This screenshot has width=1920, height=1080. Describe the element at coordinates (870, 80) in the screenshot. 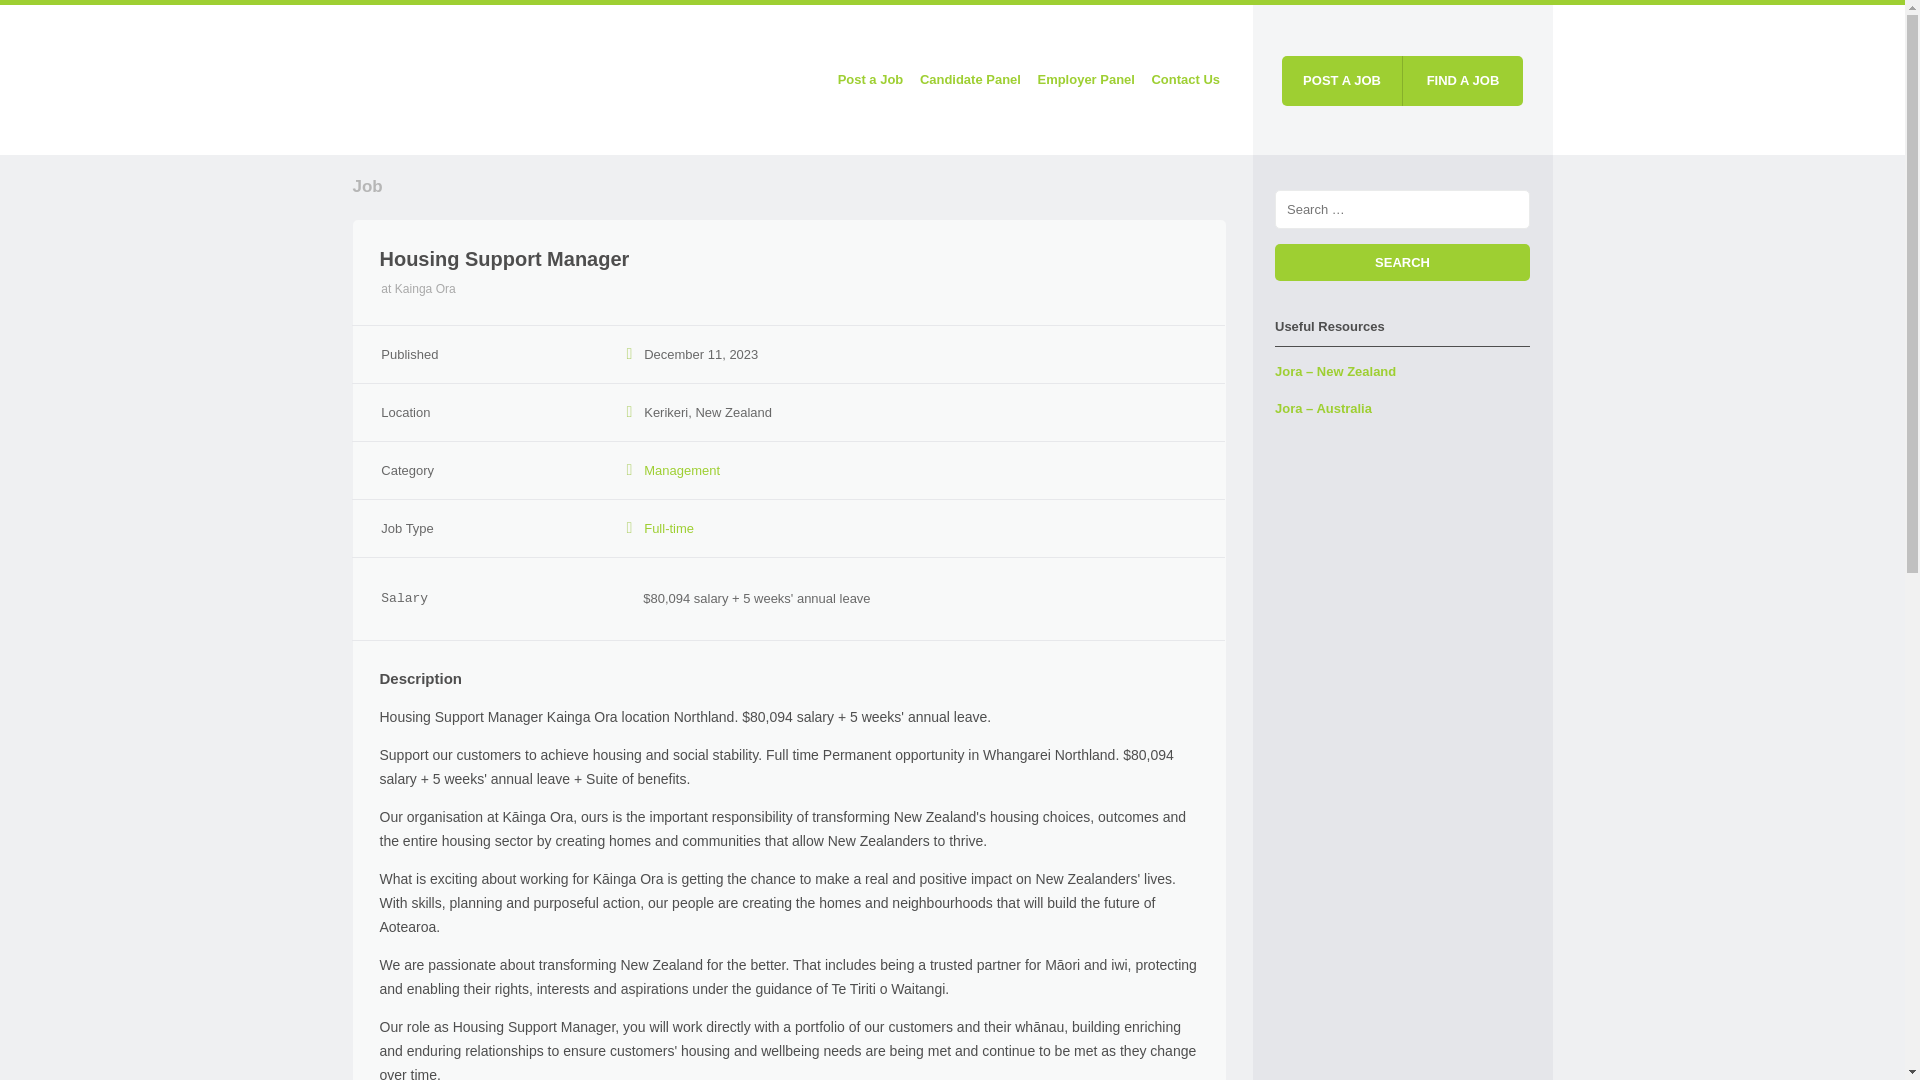

I see `Post a Job` at that location.